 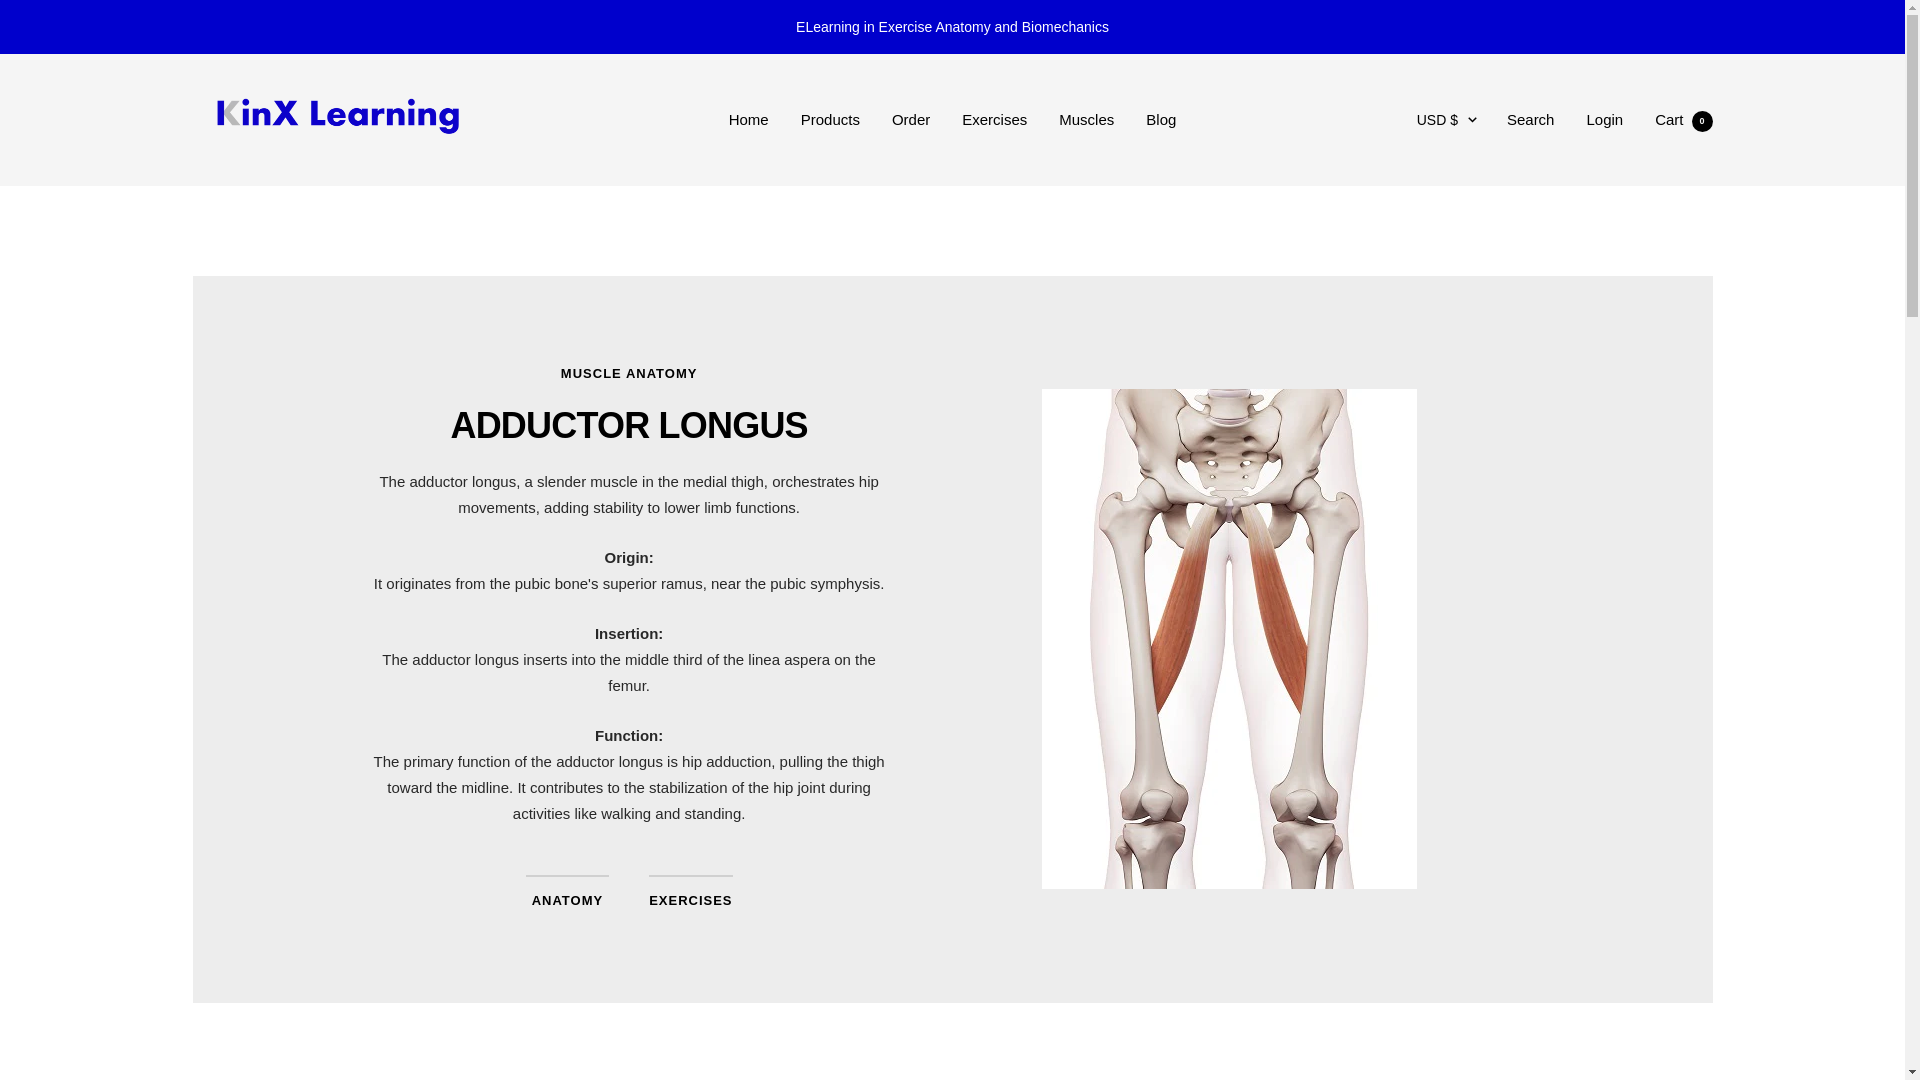 I want to click on CAD, so click(x=1425, y=781).